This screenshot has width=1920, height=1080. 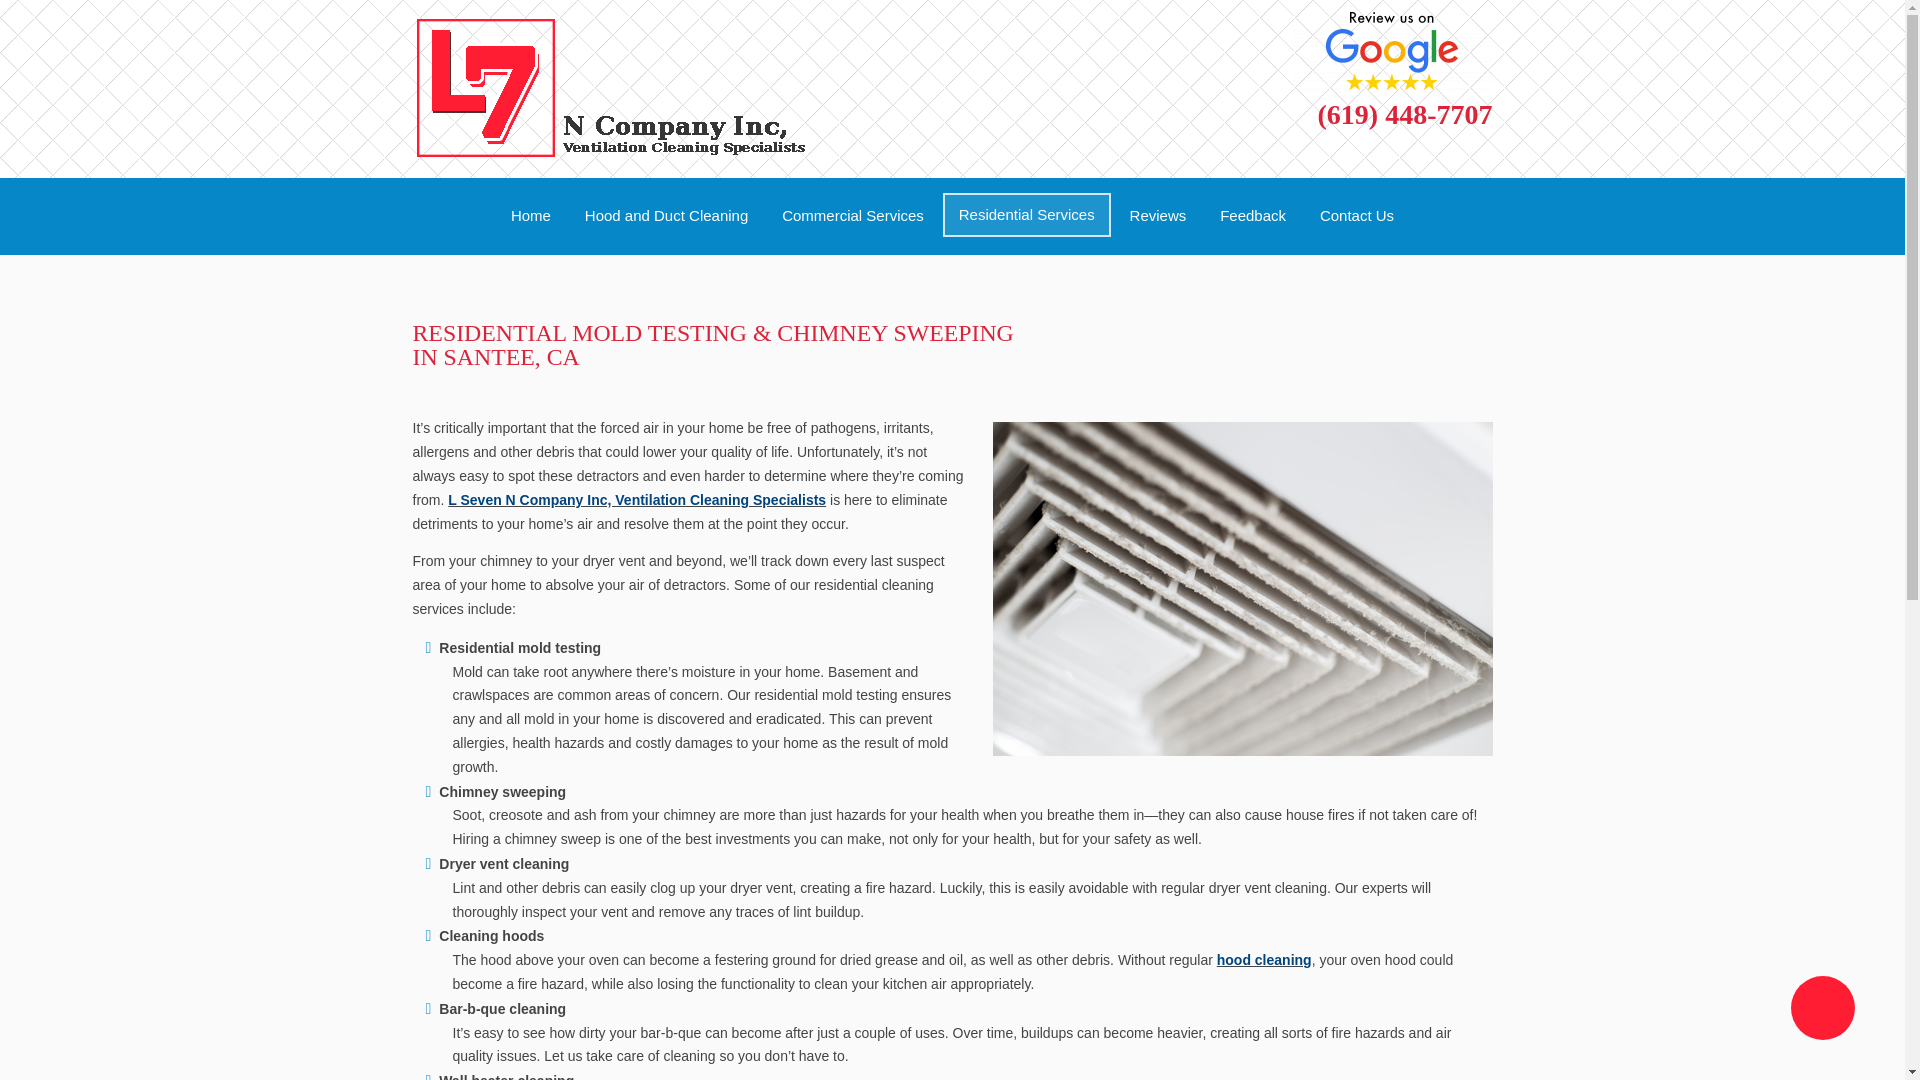 What do you see at coordinates (852, 216) in the screenshot?
I see `Commercial Services` at bounding box center [852, 216].